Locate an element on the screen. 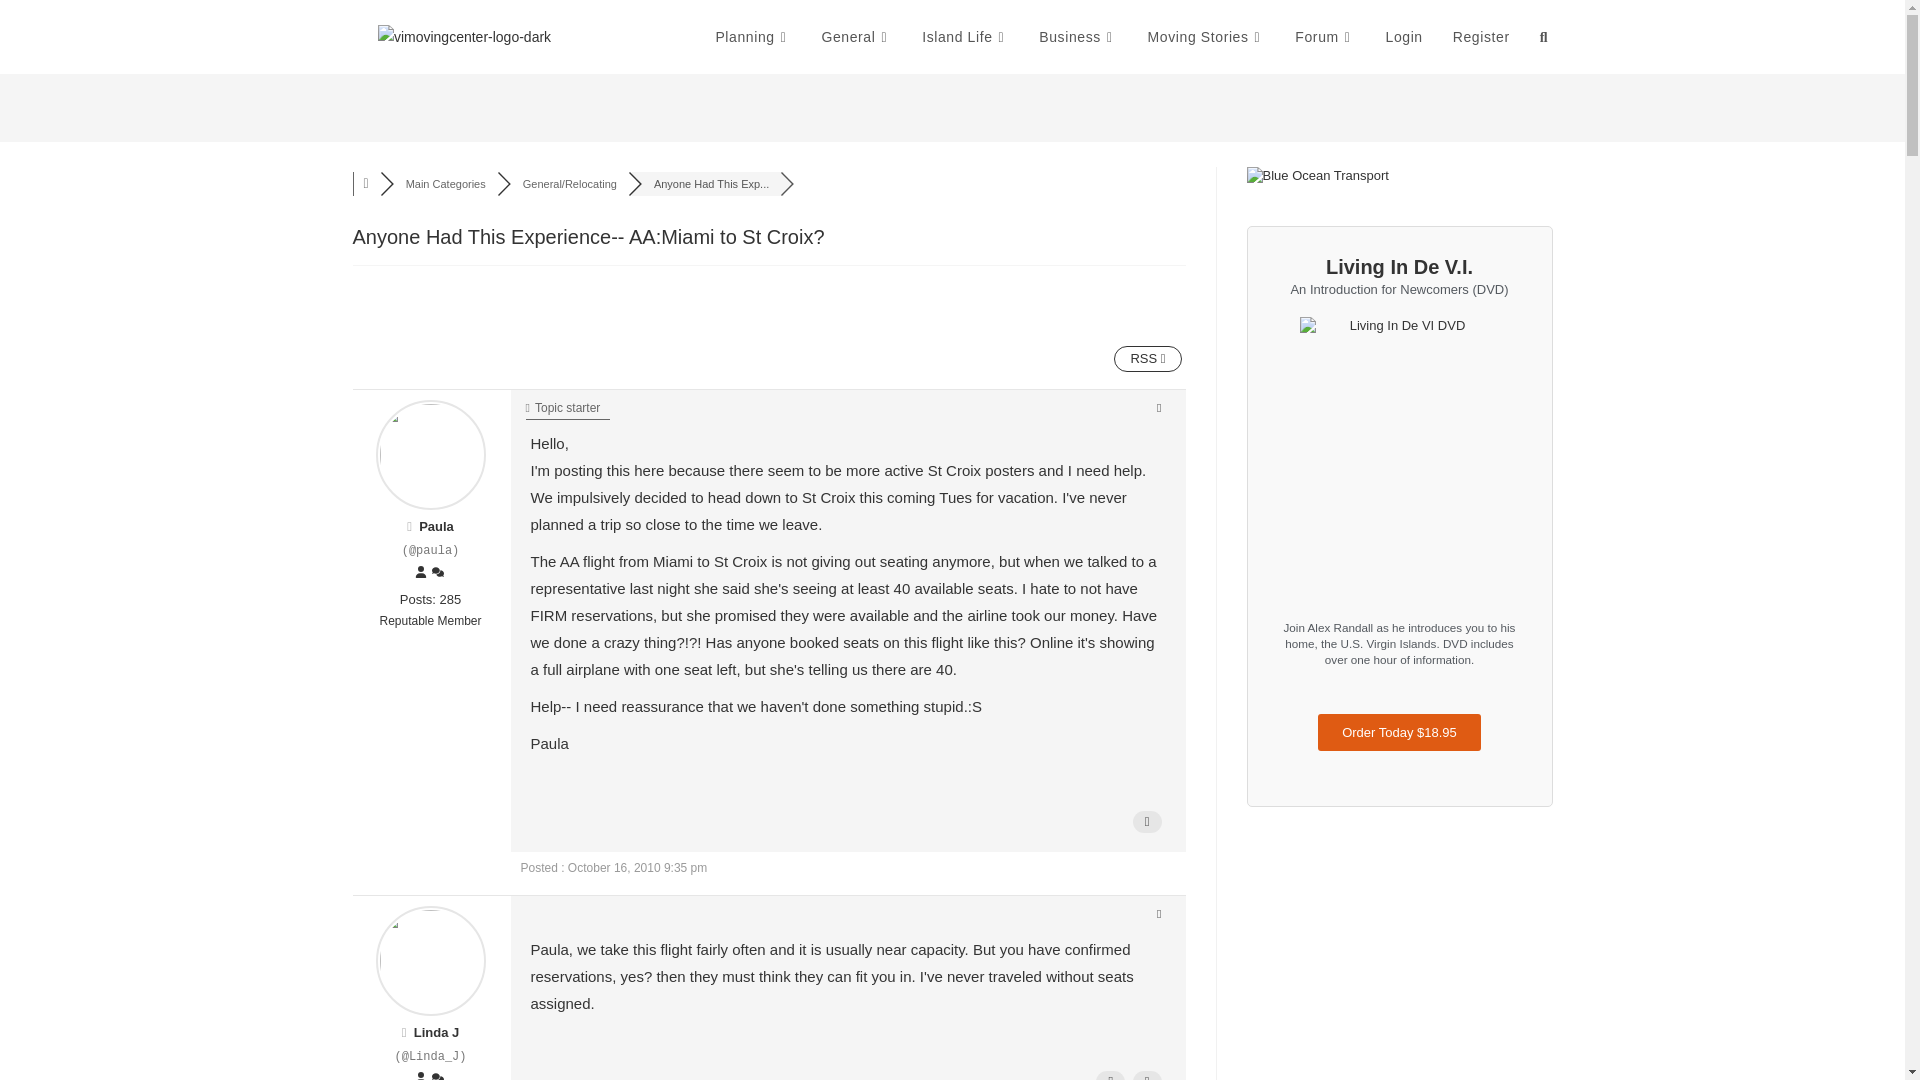 The image size is (1920, 1080). Forum is located at coordinates (1325, 37).